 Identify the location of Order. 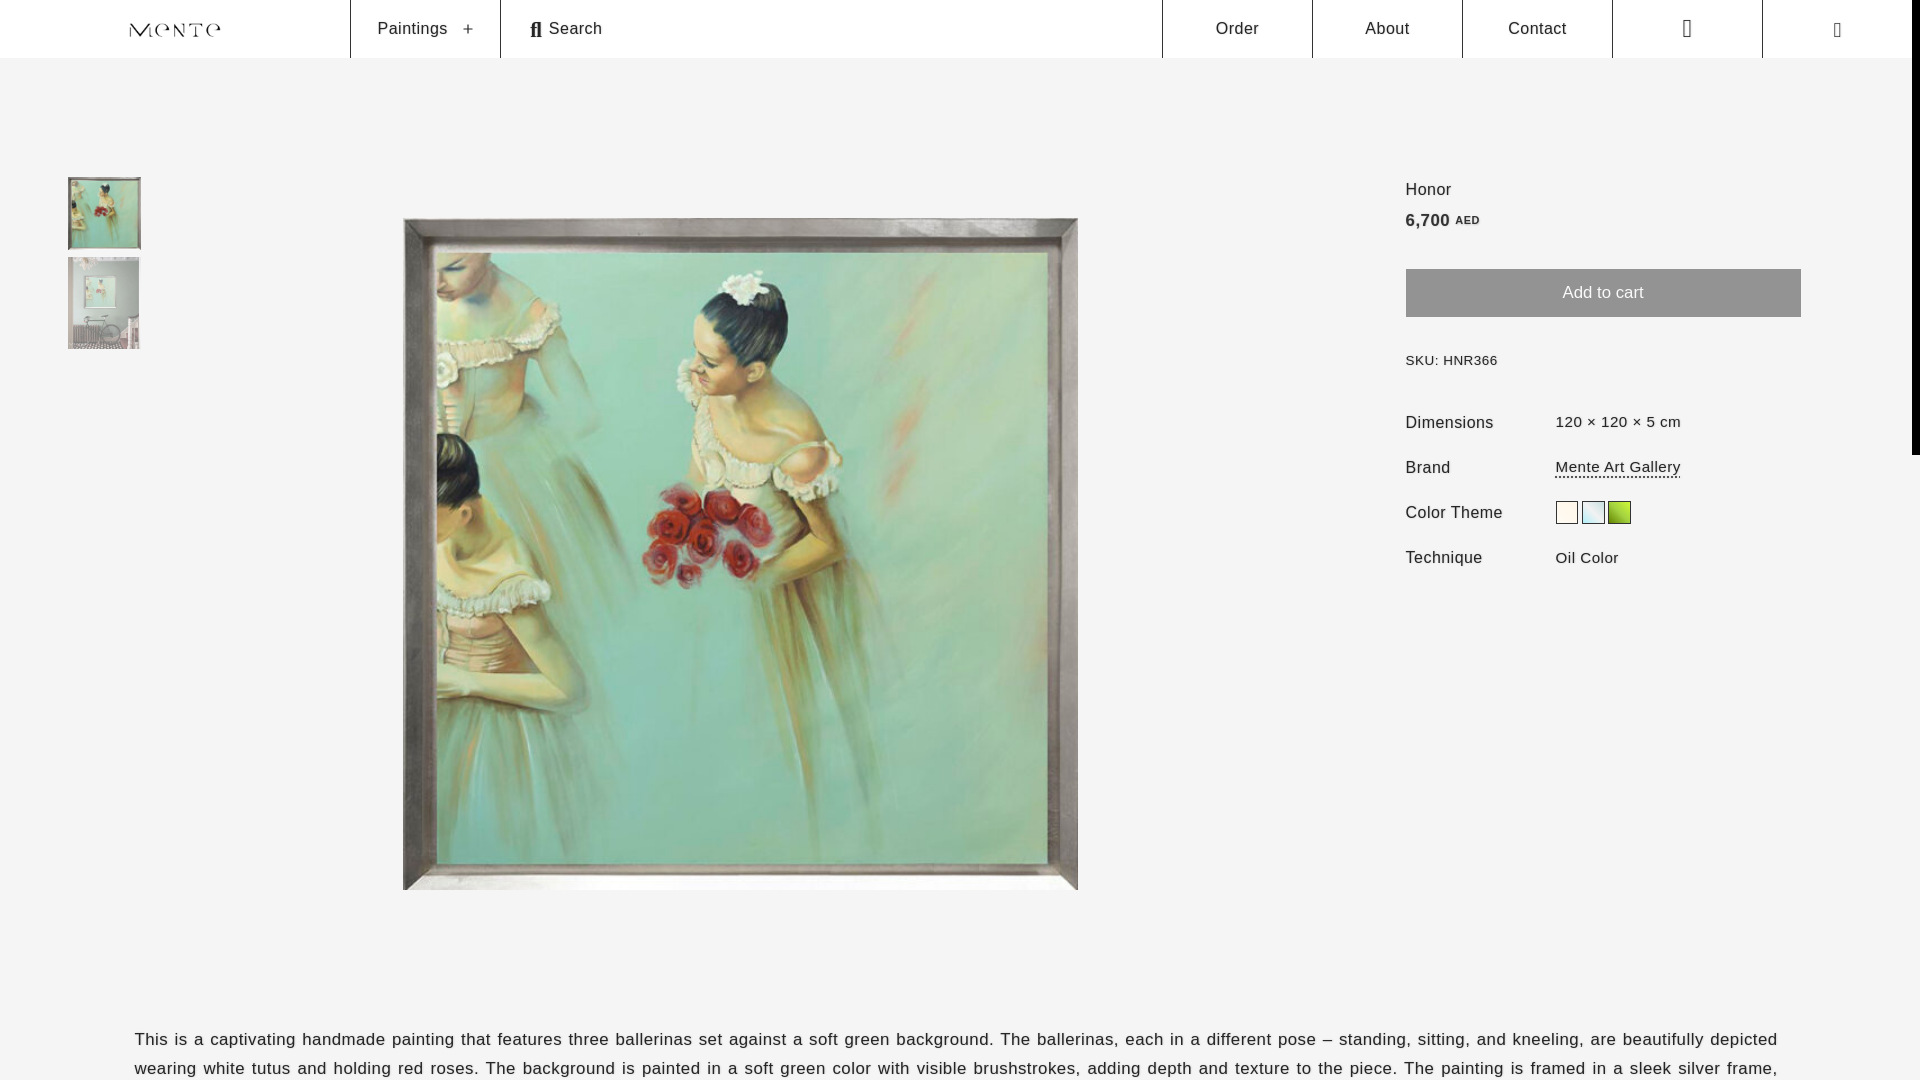
(1237, 29).